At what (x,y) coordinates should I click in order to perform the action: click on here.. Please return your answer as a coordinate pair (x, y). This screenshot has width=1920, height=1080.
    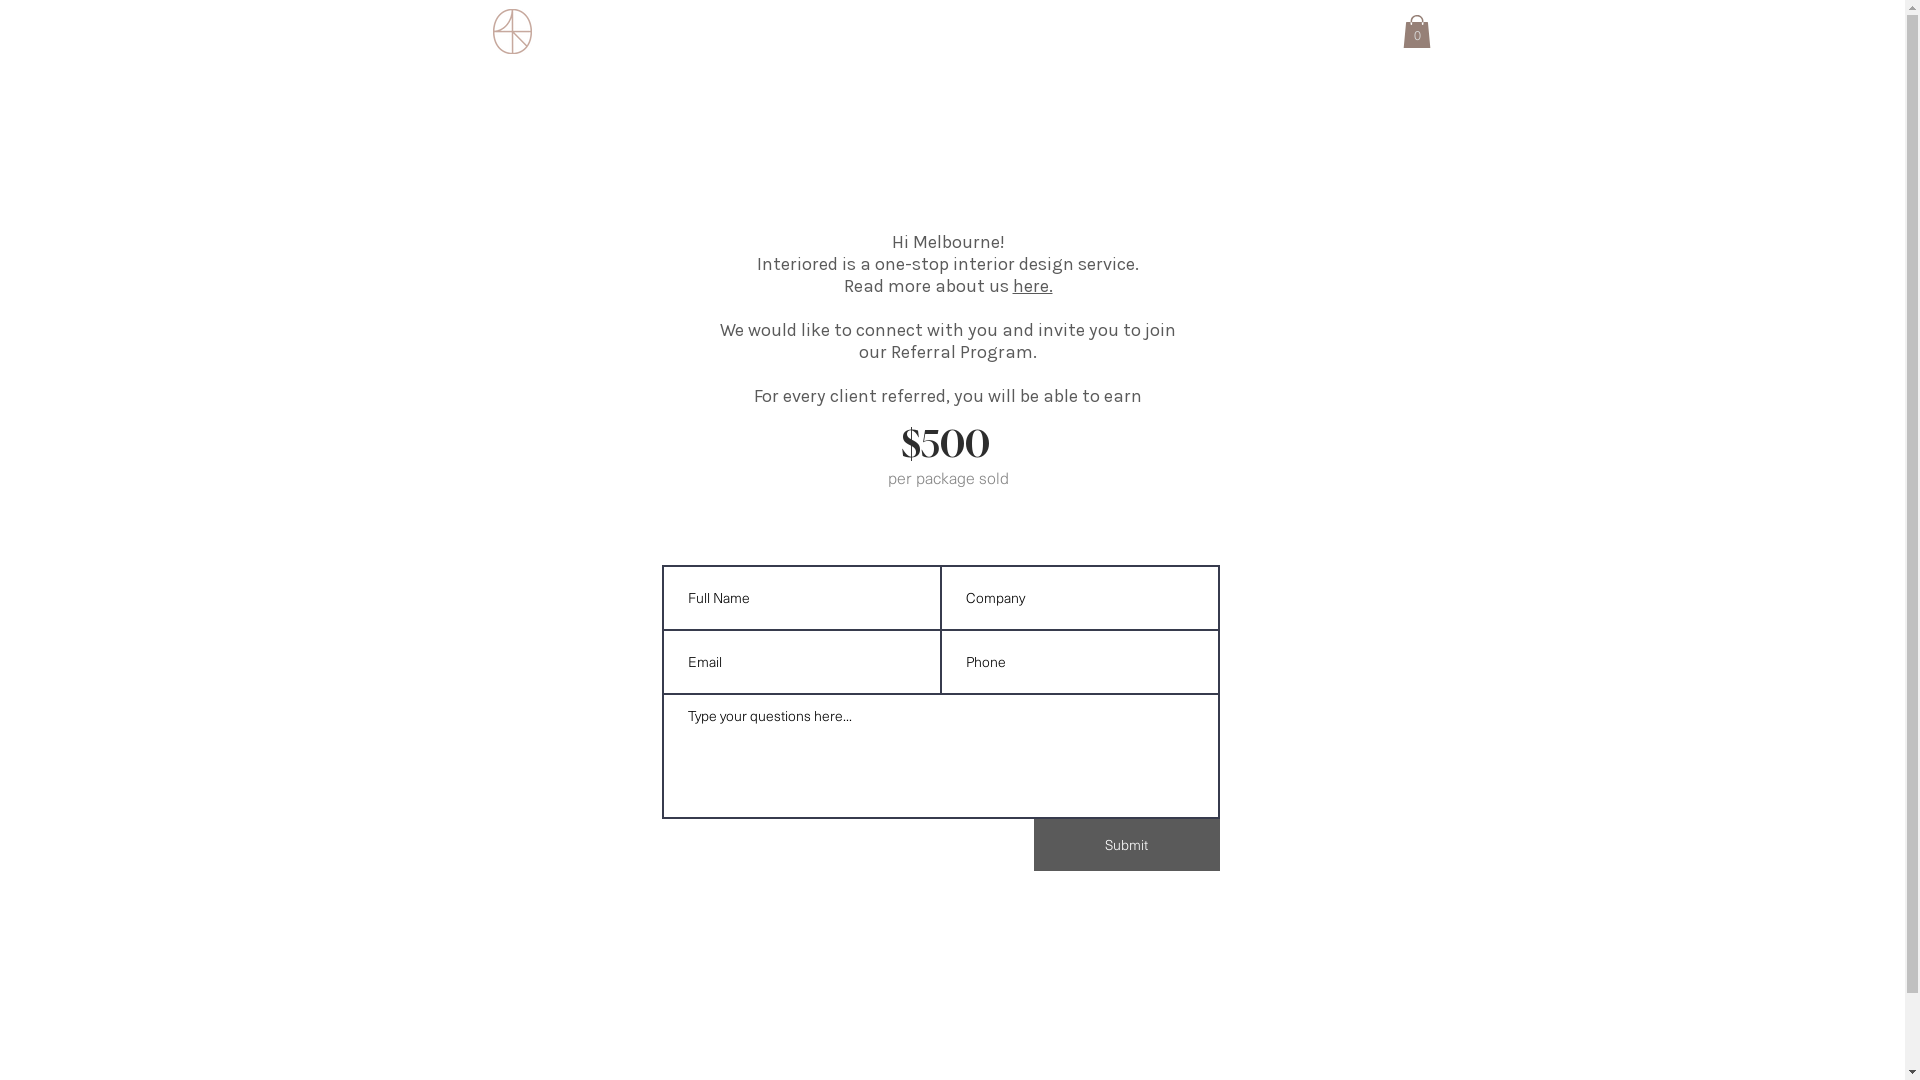
    Looking at the image, I should click on (1032, 286).